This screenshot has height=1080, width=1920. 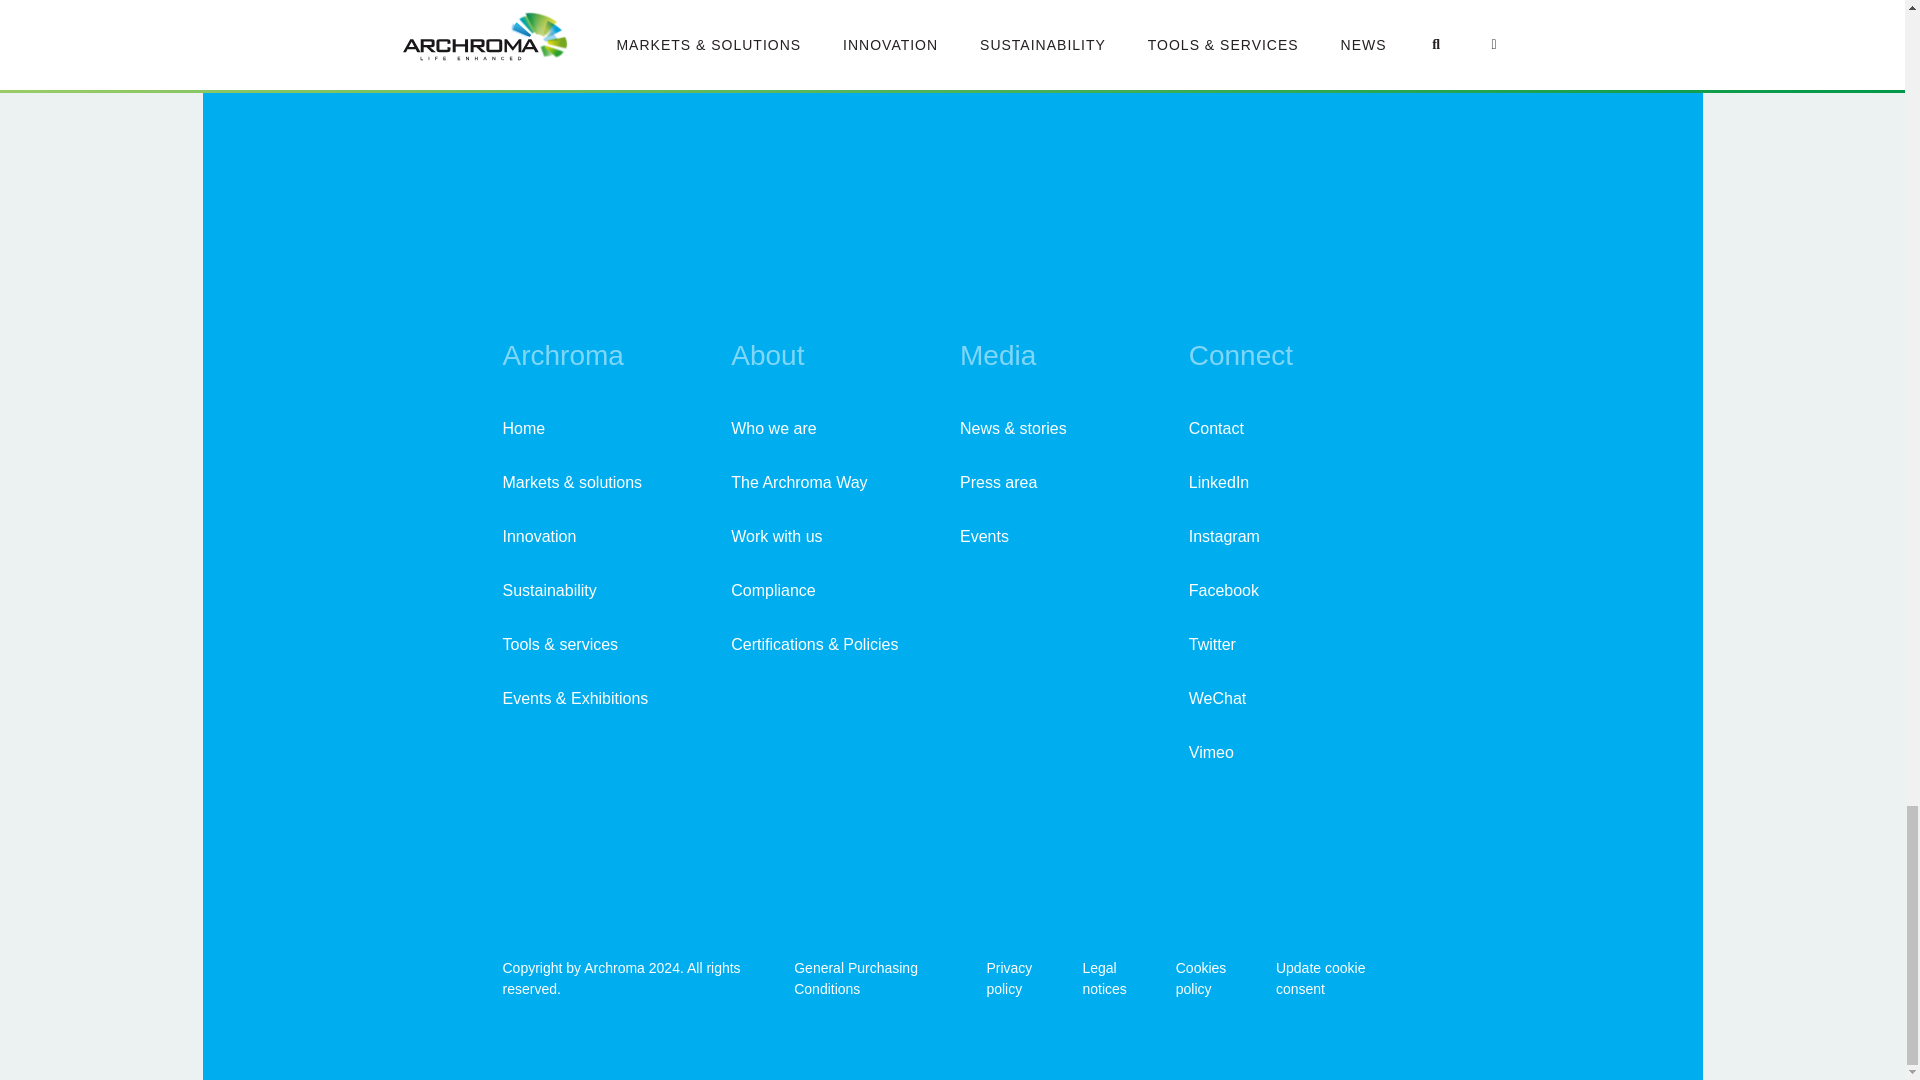 What do you see at coordinates (538, 536) in the screenshot?
I see `Innovation` at bounding box center [538, 536].